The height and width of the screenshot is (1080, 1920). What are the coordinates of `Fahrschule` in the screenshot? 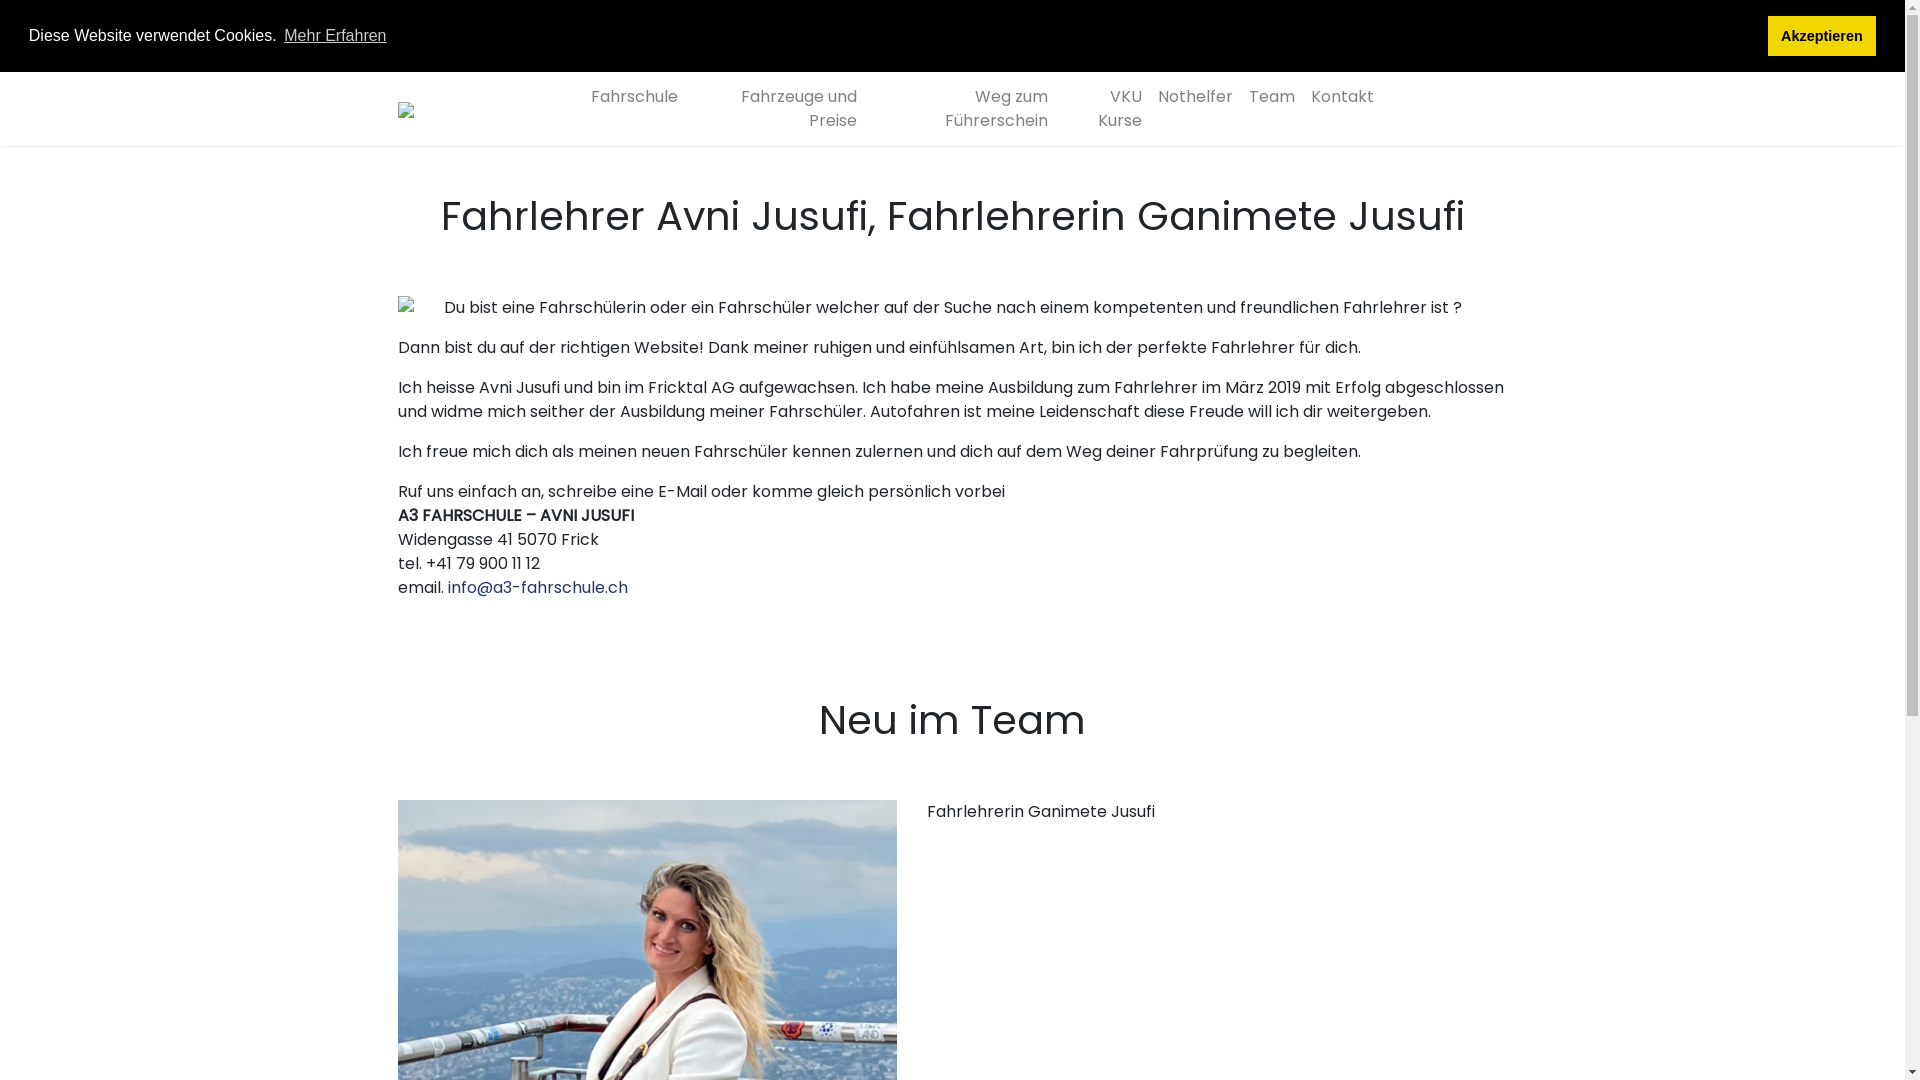 It's located at (634, 97).